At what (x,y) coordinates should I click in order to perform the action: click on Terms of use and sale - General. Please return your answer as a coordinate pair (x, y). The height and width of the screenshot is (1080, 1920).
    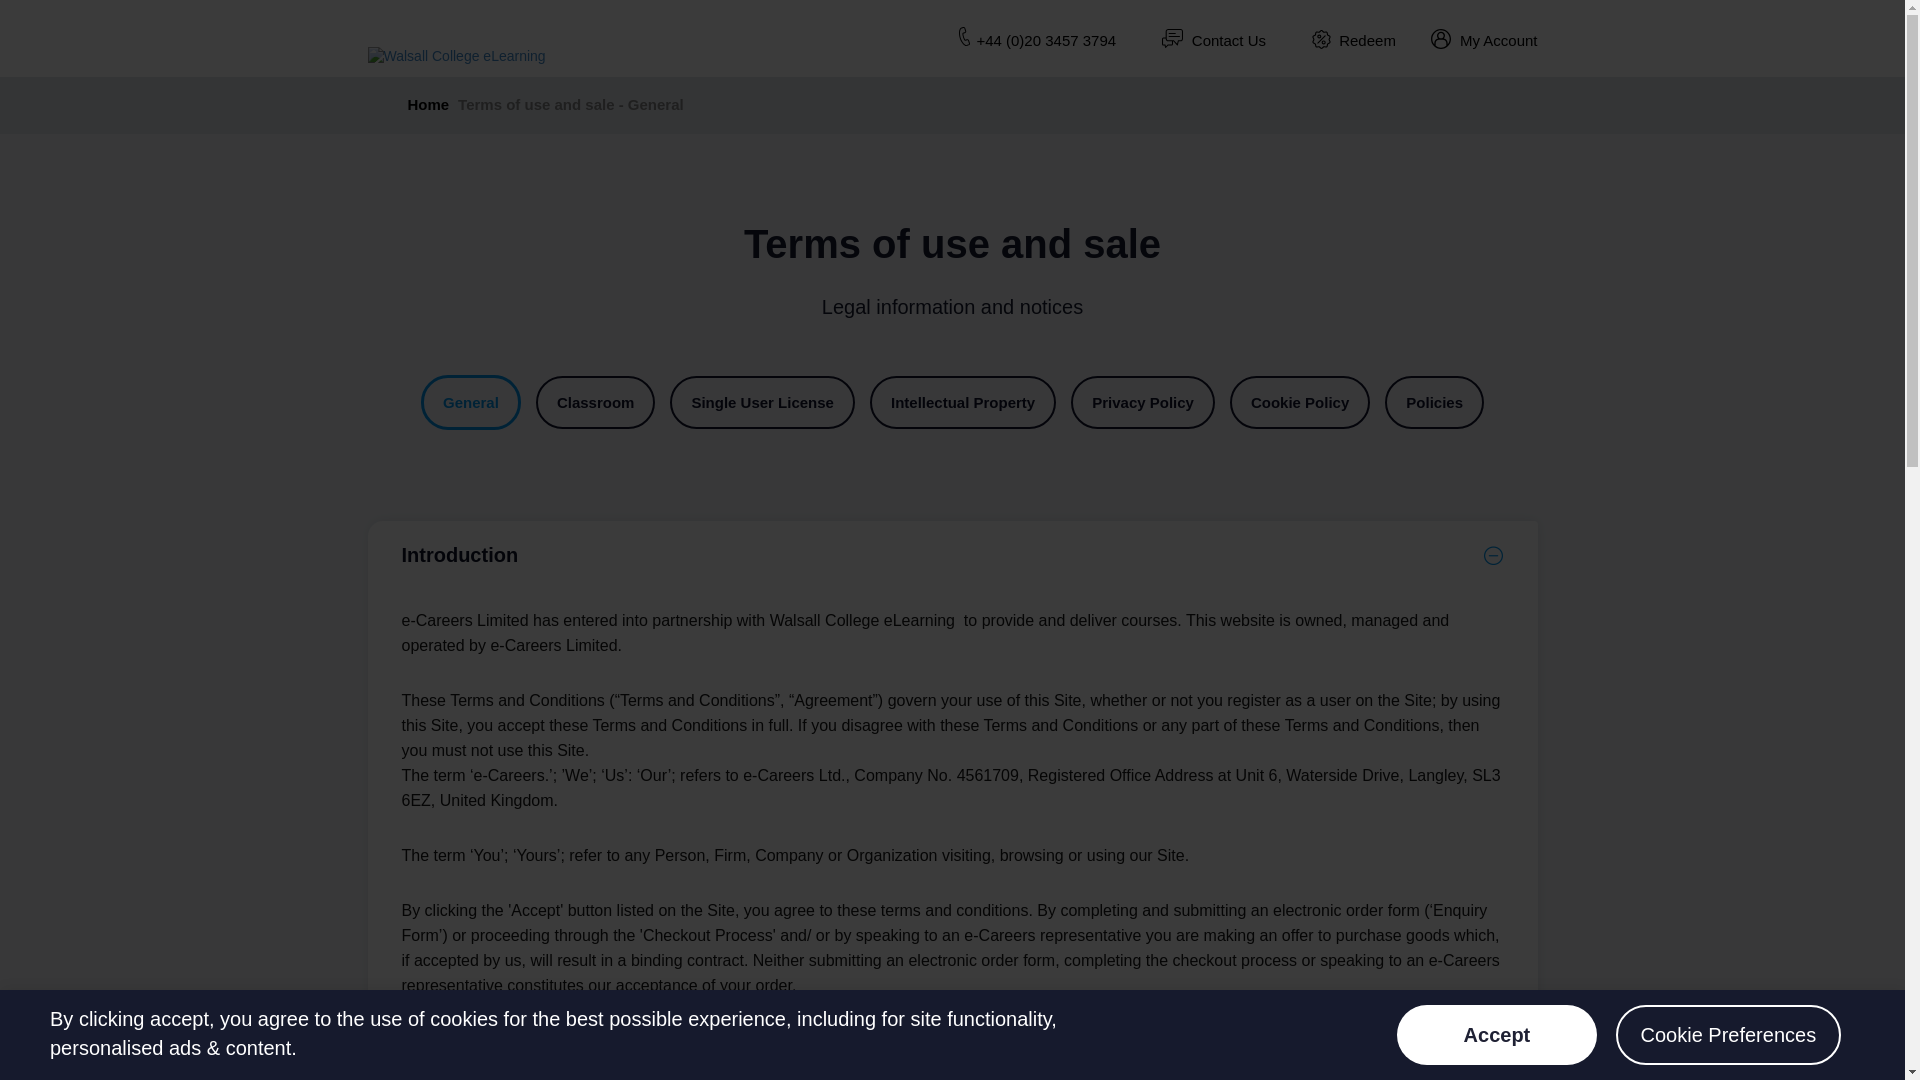
    Looking at the image, I should click on (574, 104).